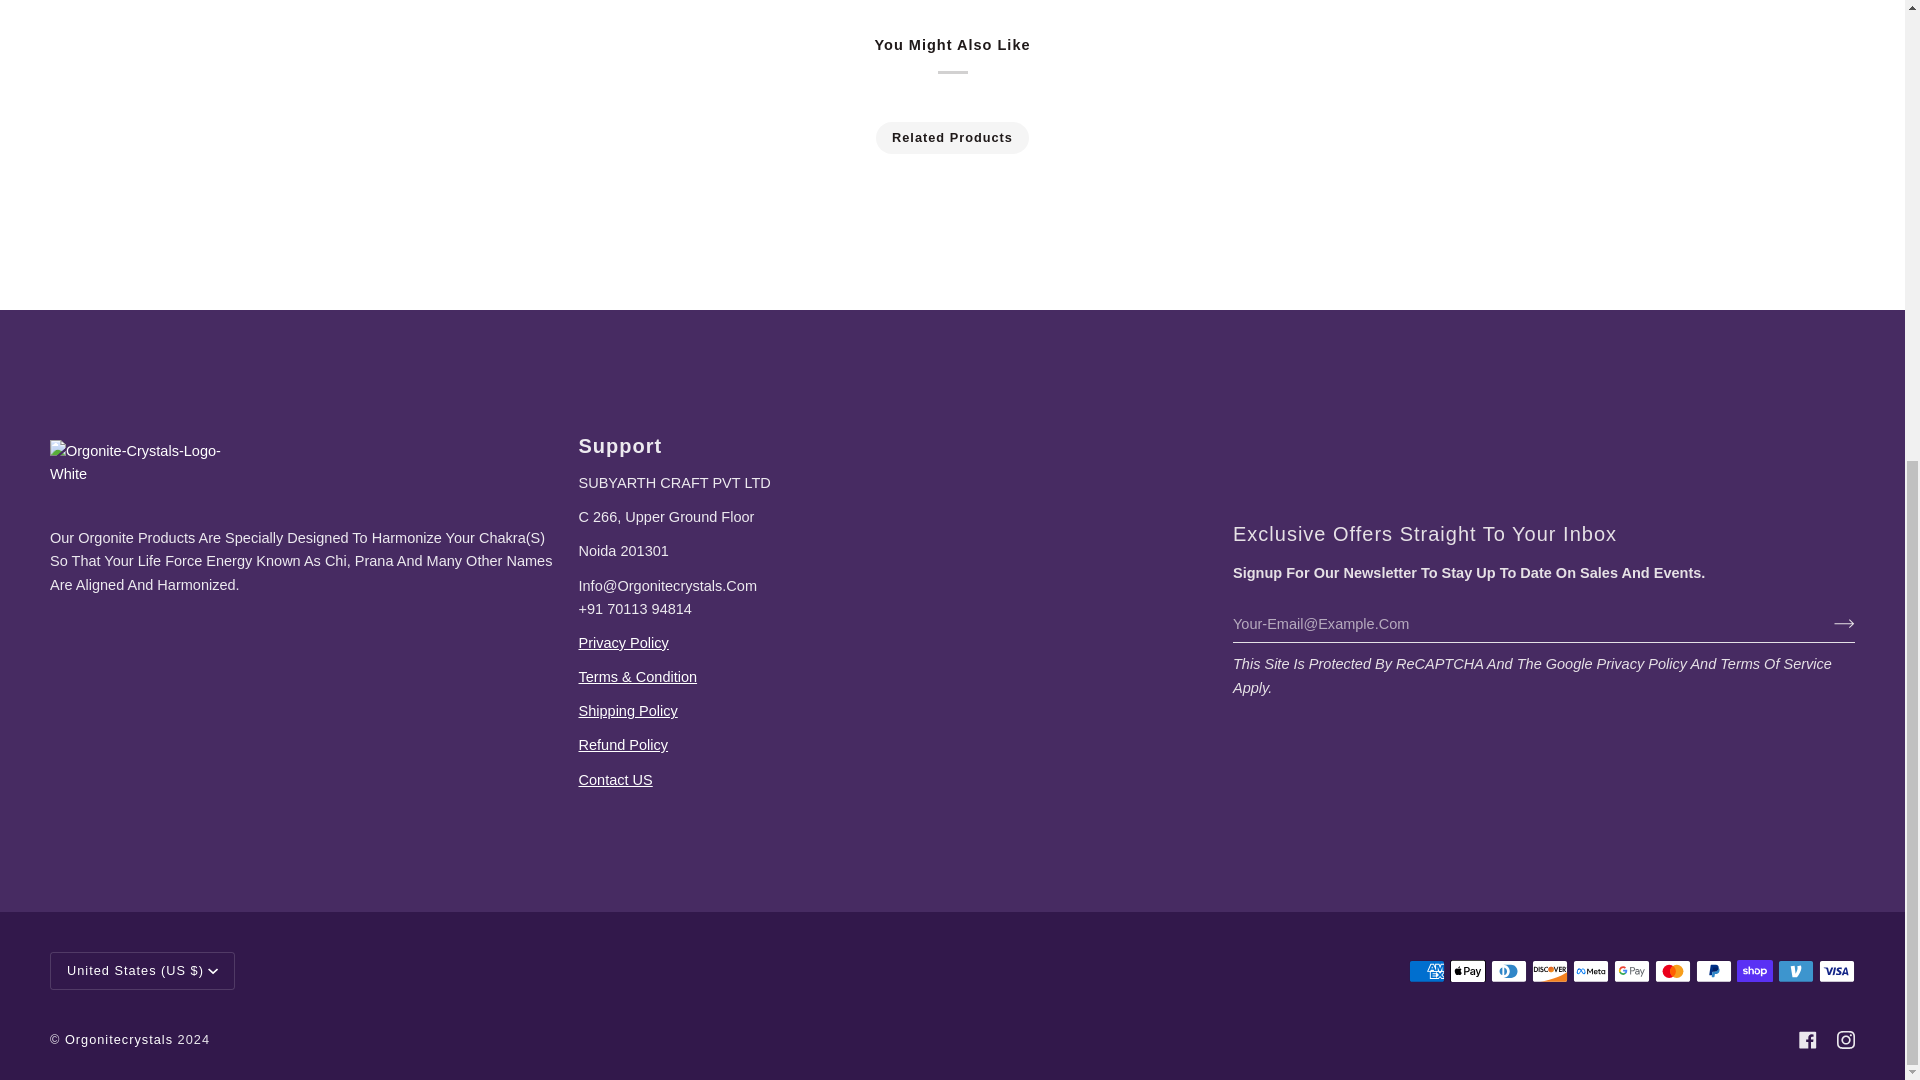 The width and height of the screenshot is (1920, 1080). Describe the element at coordinates (1713, 970) in the screenshot. I see `PayPal` at that location.